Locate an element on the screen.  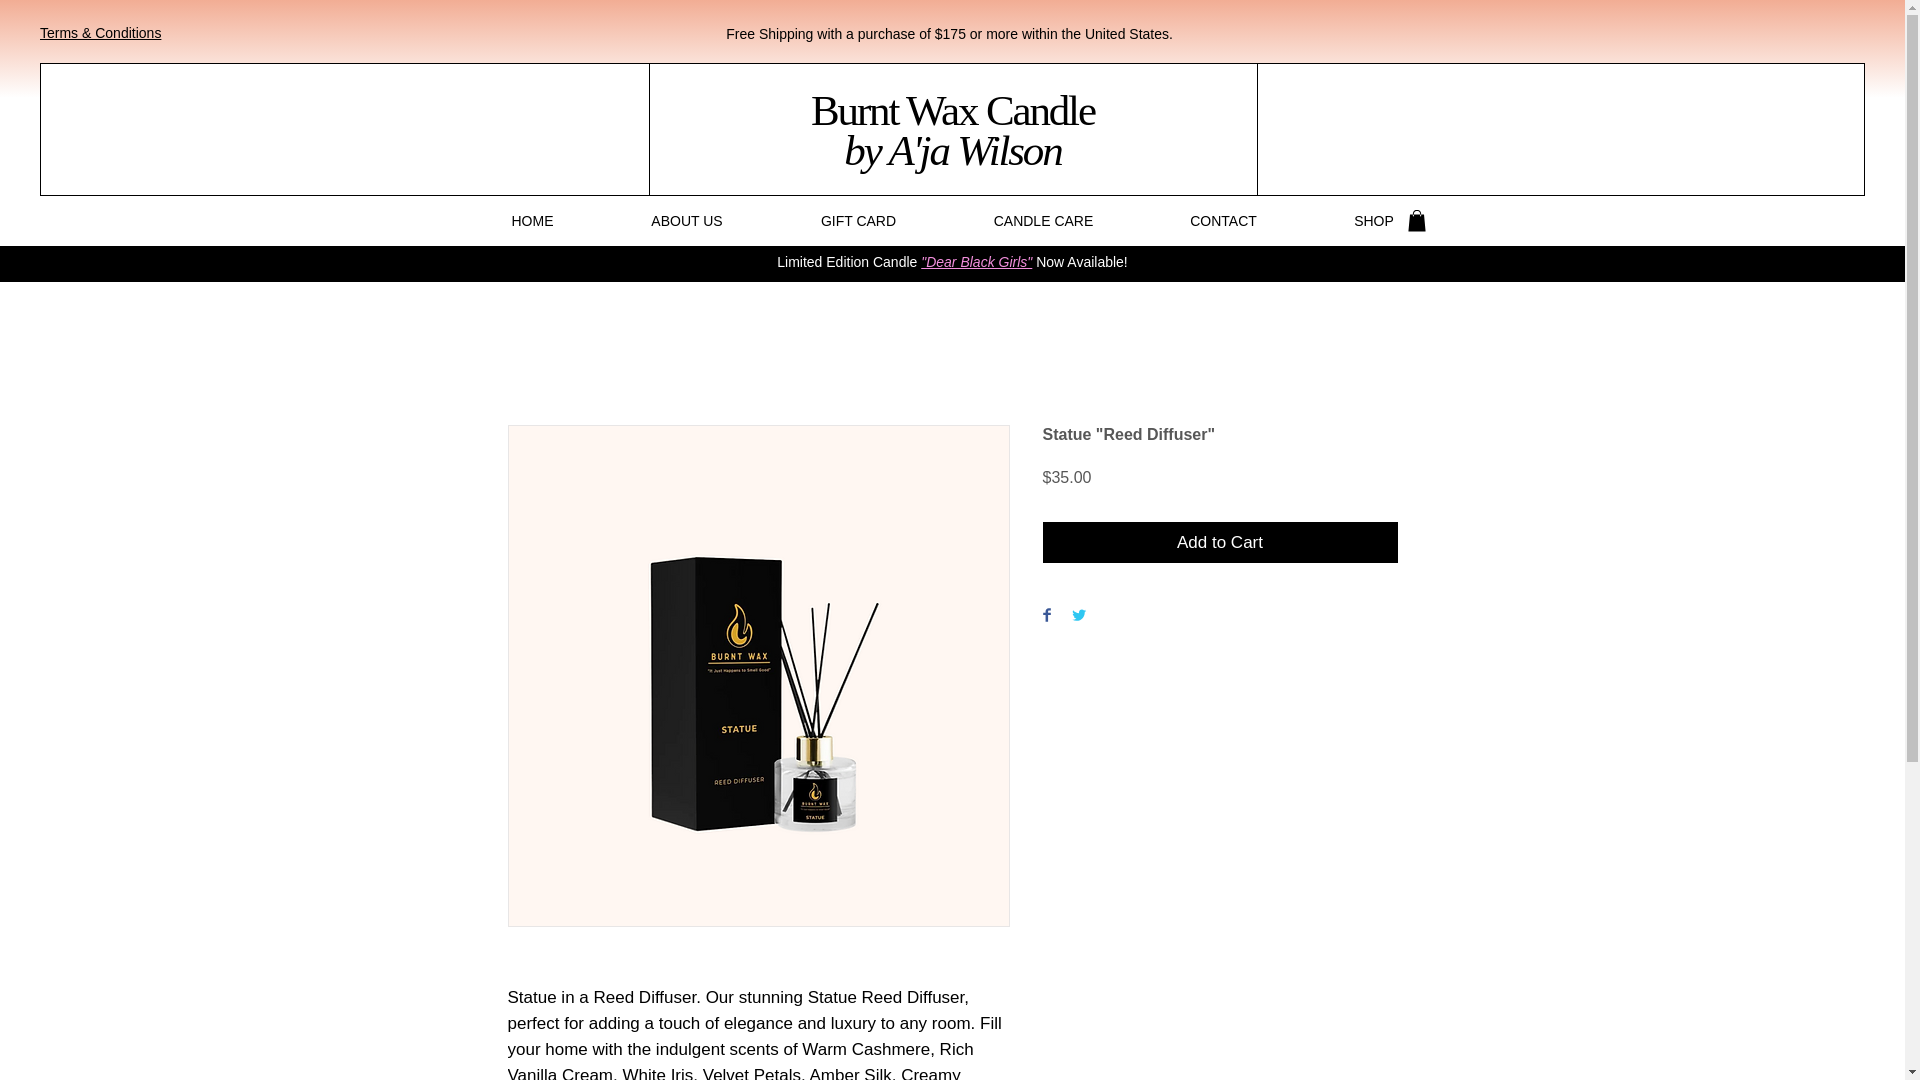
Add to Cart is located at coordinates (1220, 542).